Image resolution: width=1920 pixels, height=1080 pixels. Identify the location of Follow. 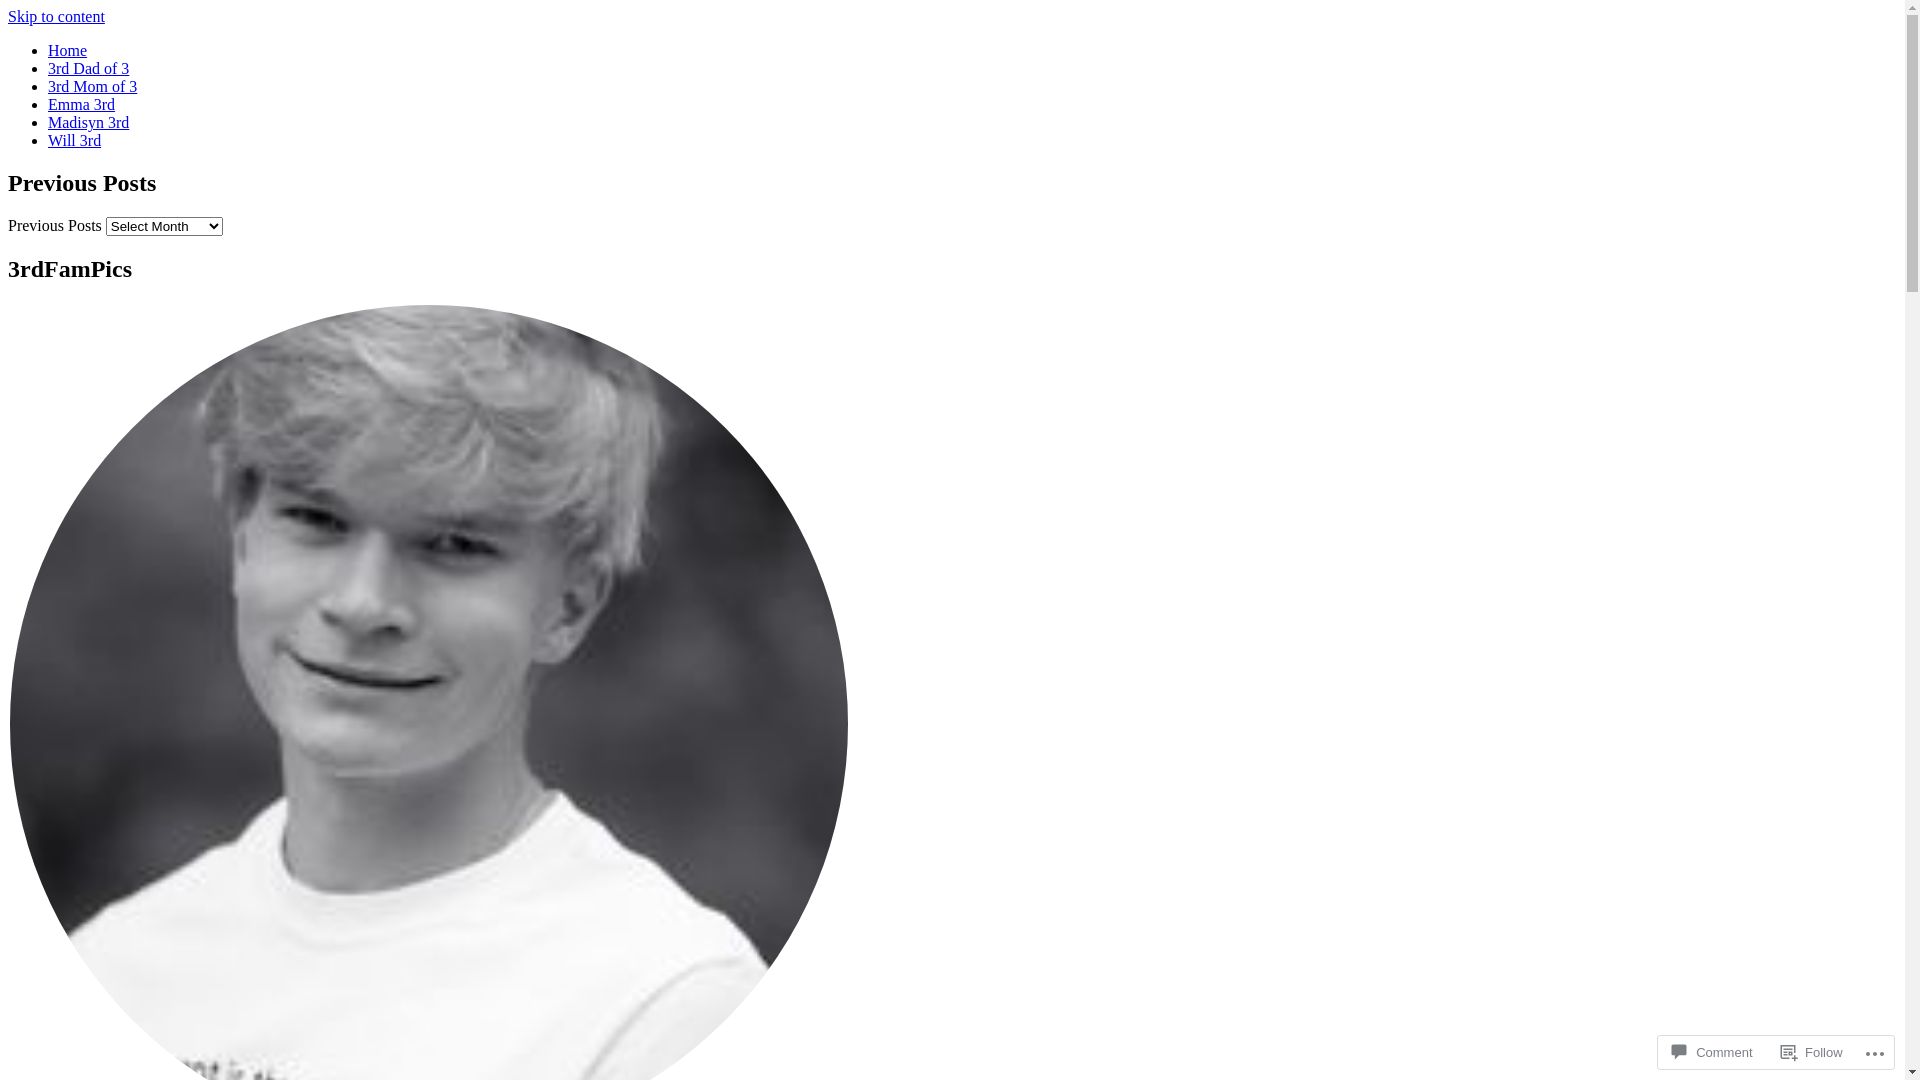
(1812, 1052).